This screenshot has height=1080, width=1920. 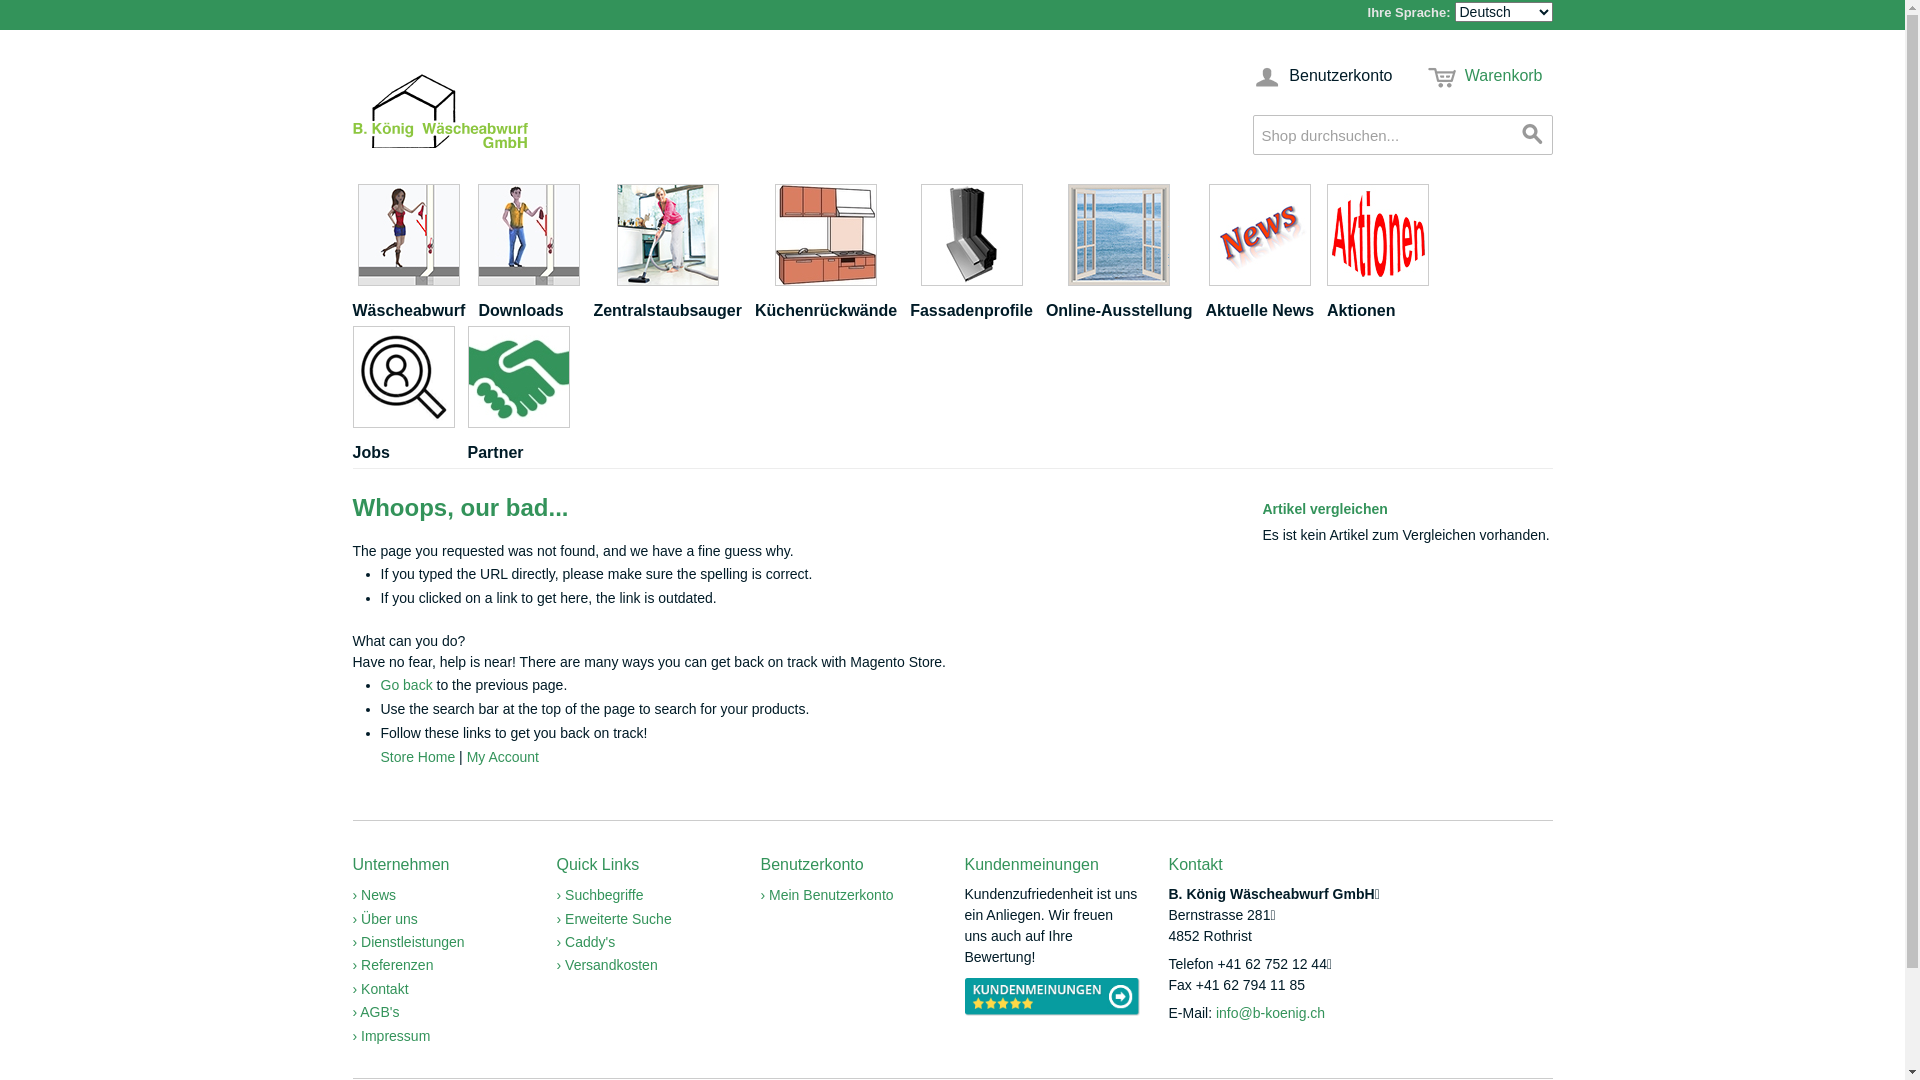 I want to click on My Account, so click(x=503, y=757).